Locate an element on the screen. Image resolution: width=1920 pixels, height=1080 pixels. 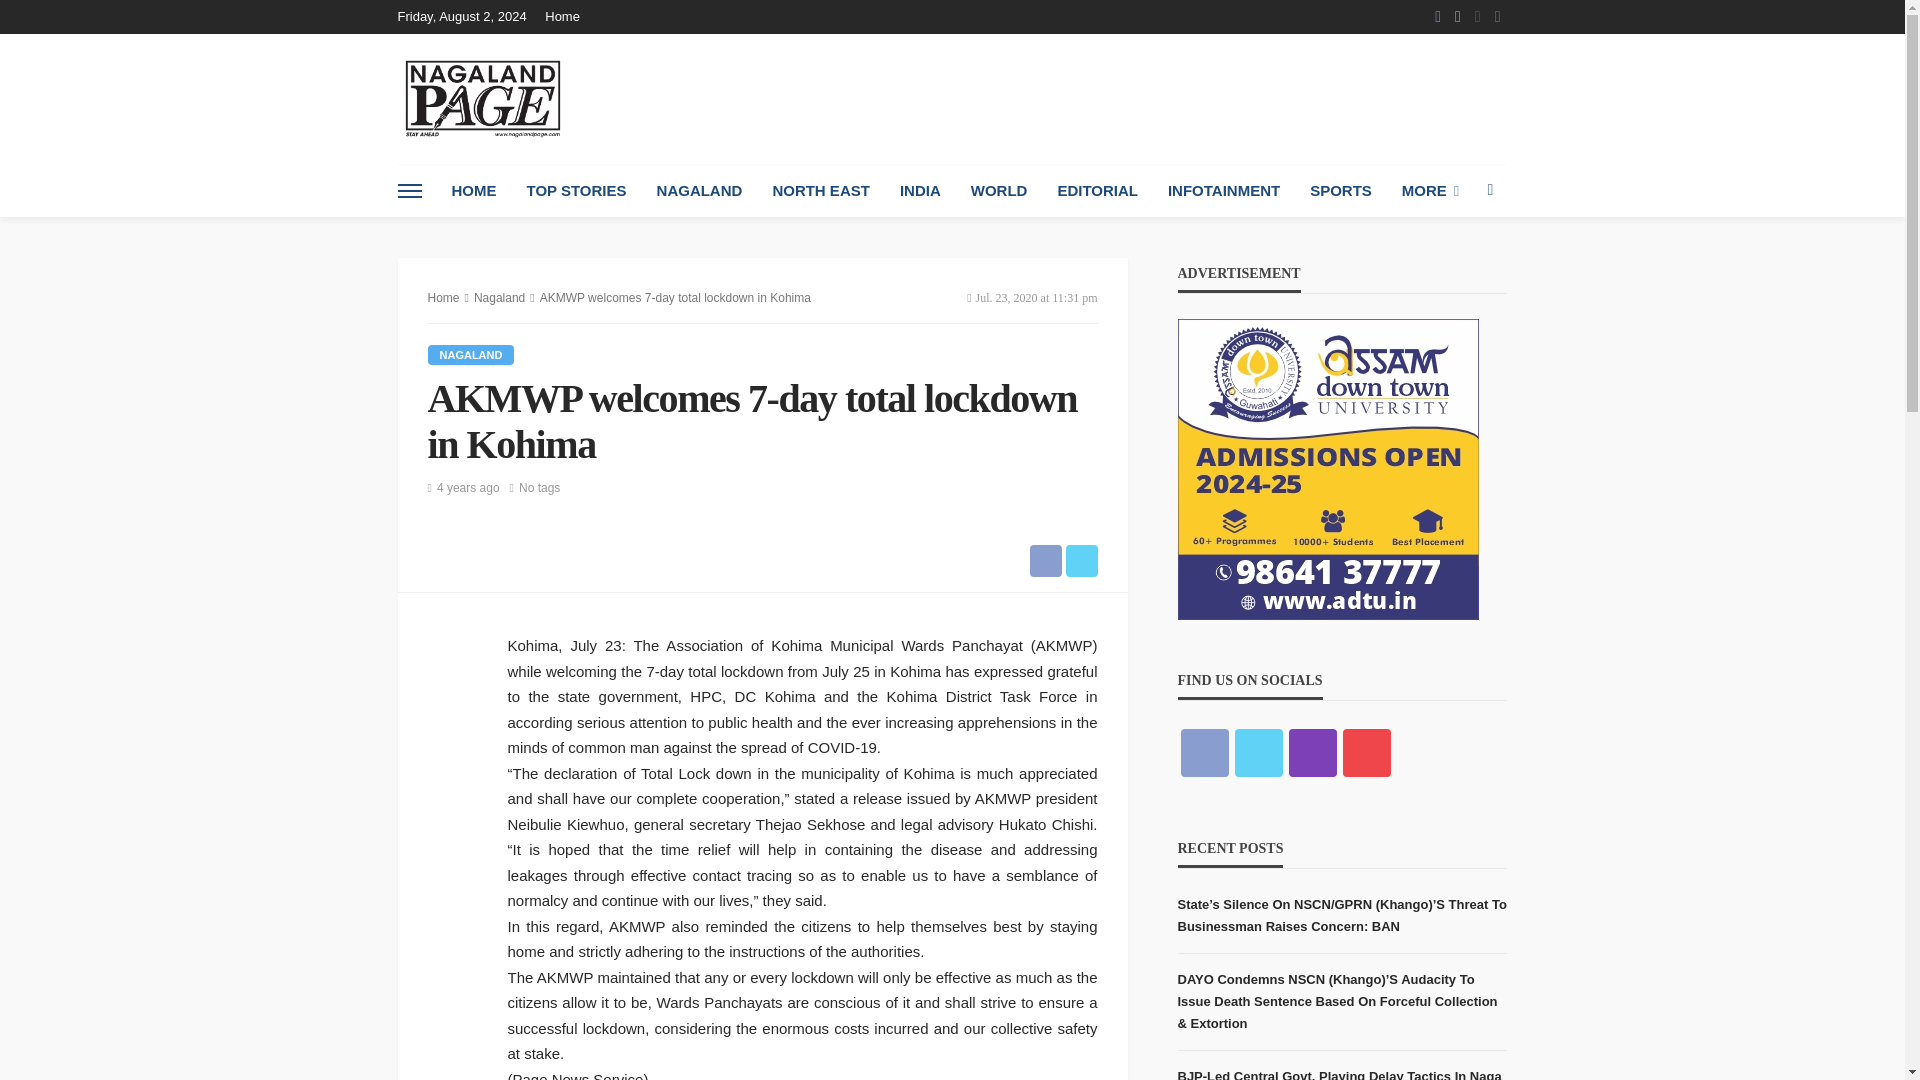
Home is located at coordinates (567, 16).